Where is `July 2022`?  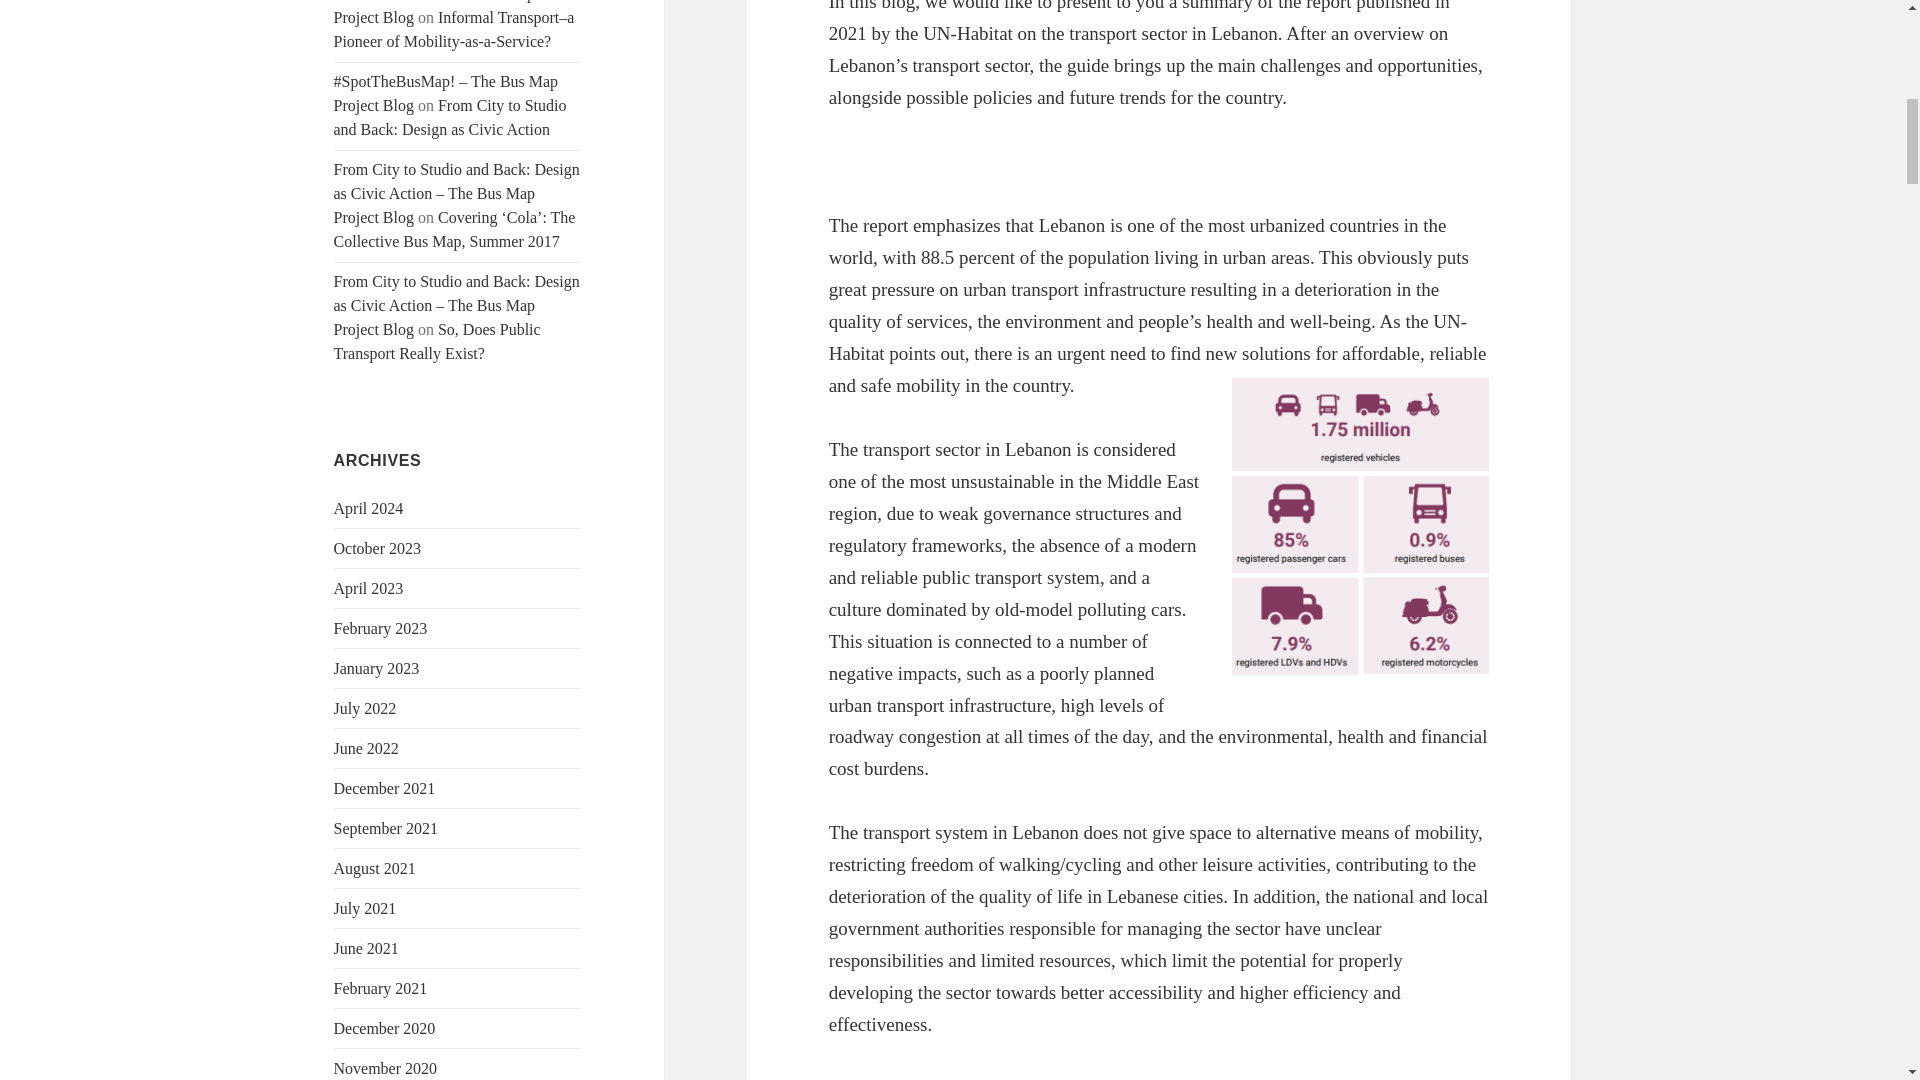
July 2022 is located at coordinates (366, 708).